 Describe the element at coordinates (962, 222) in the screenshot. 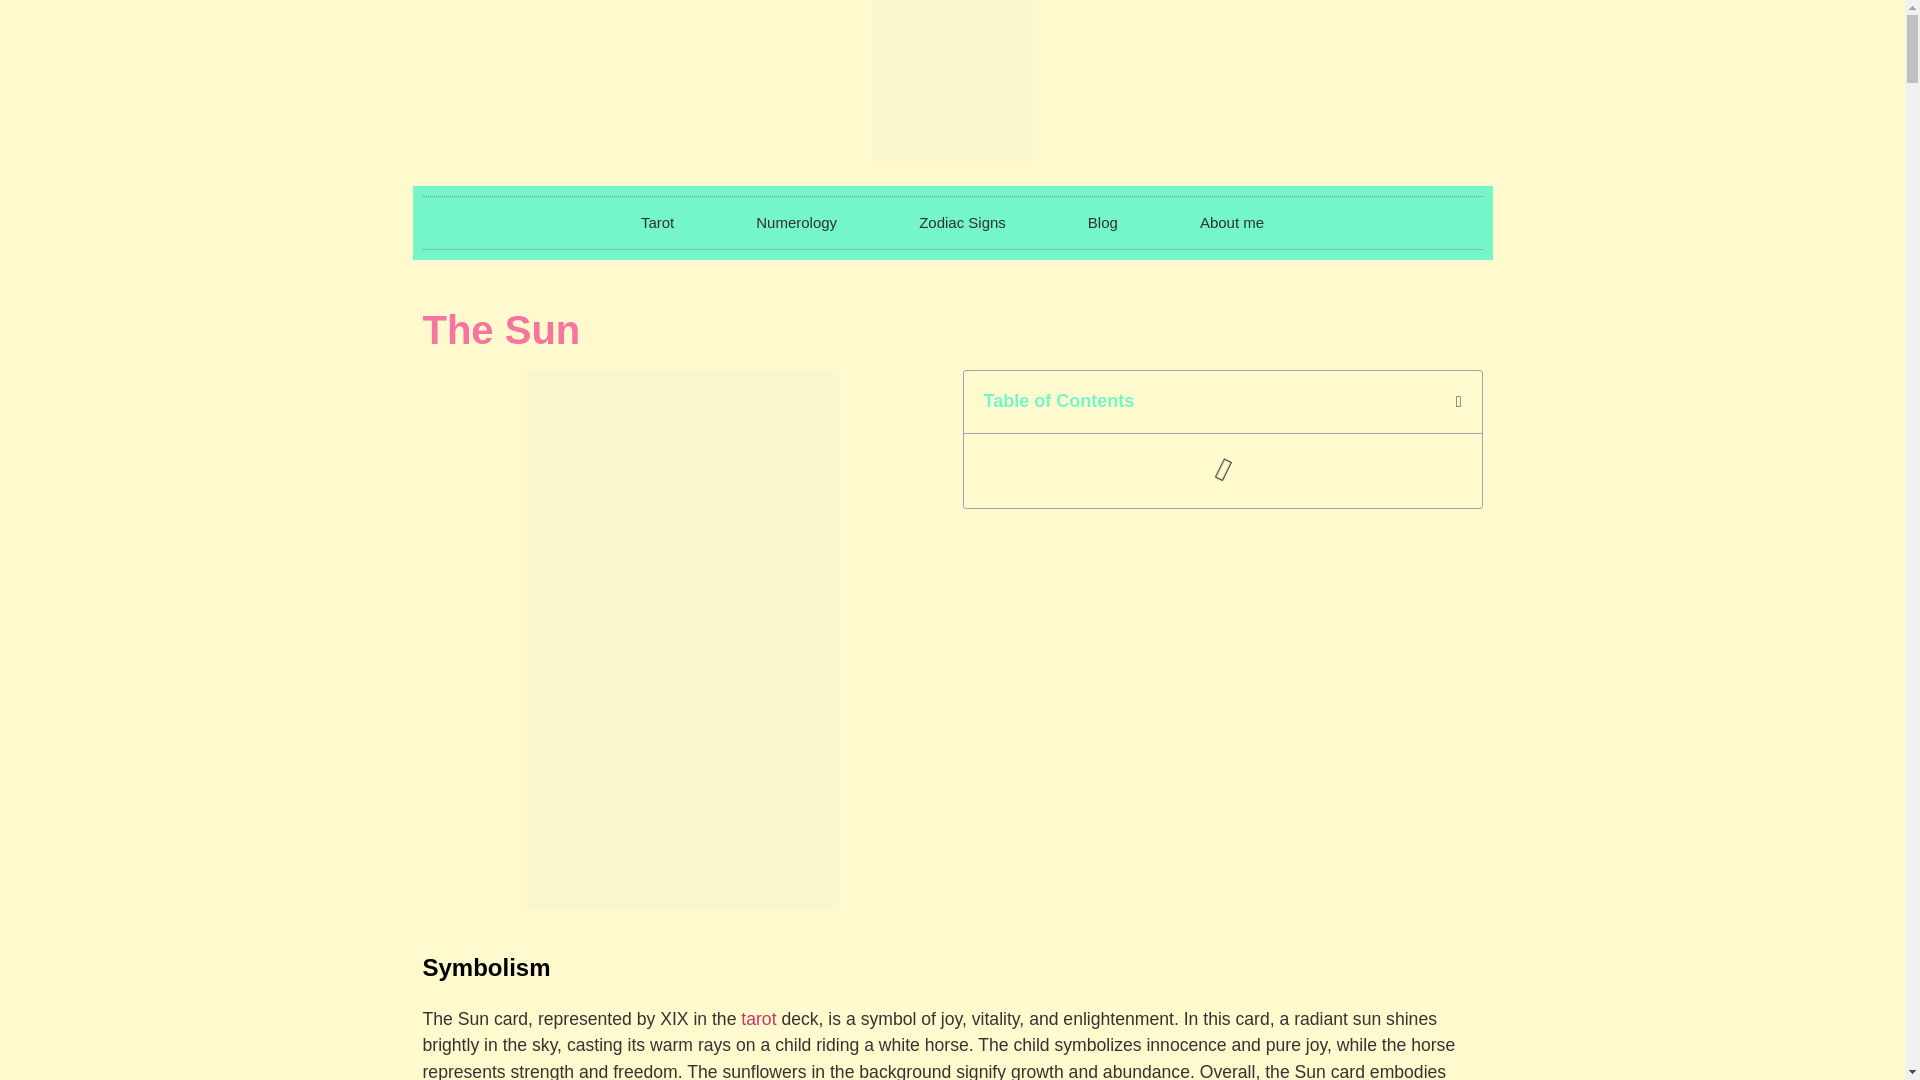

I see `Zodiac Signs` at that location.